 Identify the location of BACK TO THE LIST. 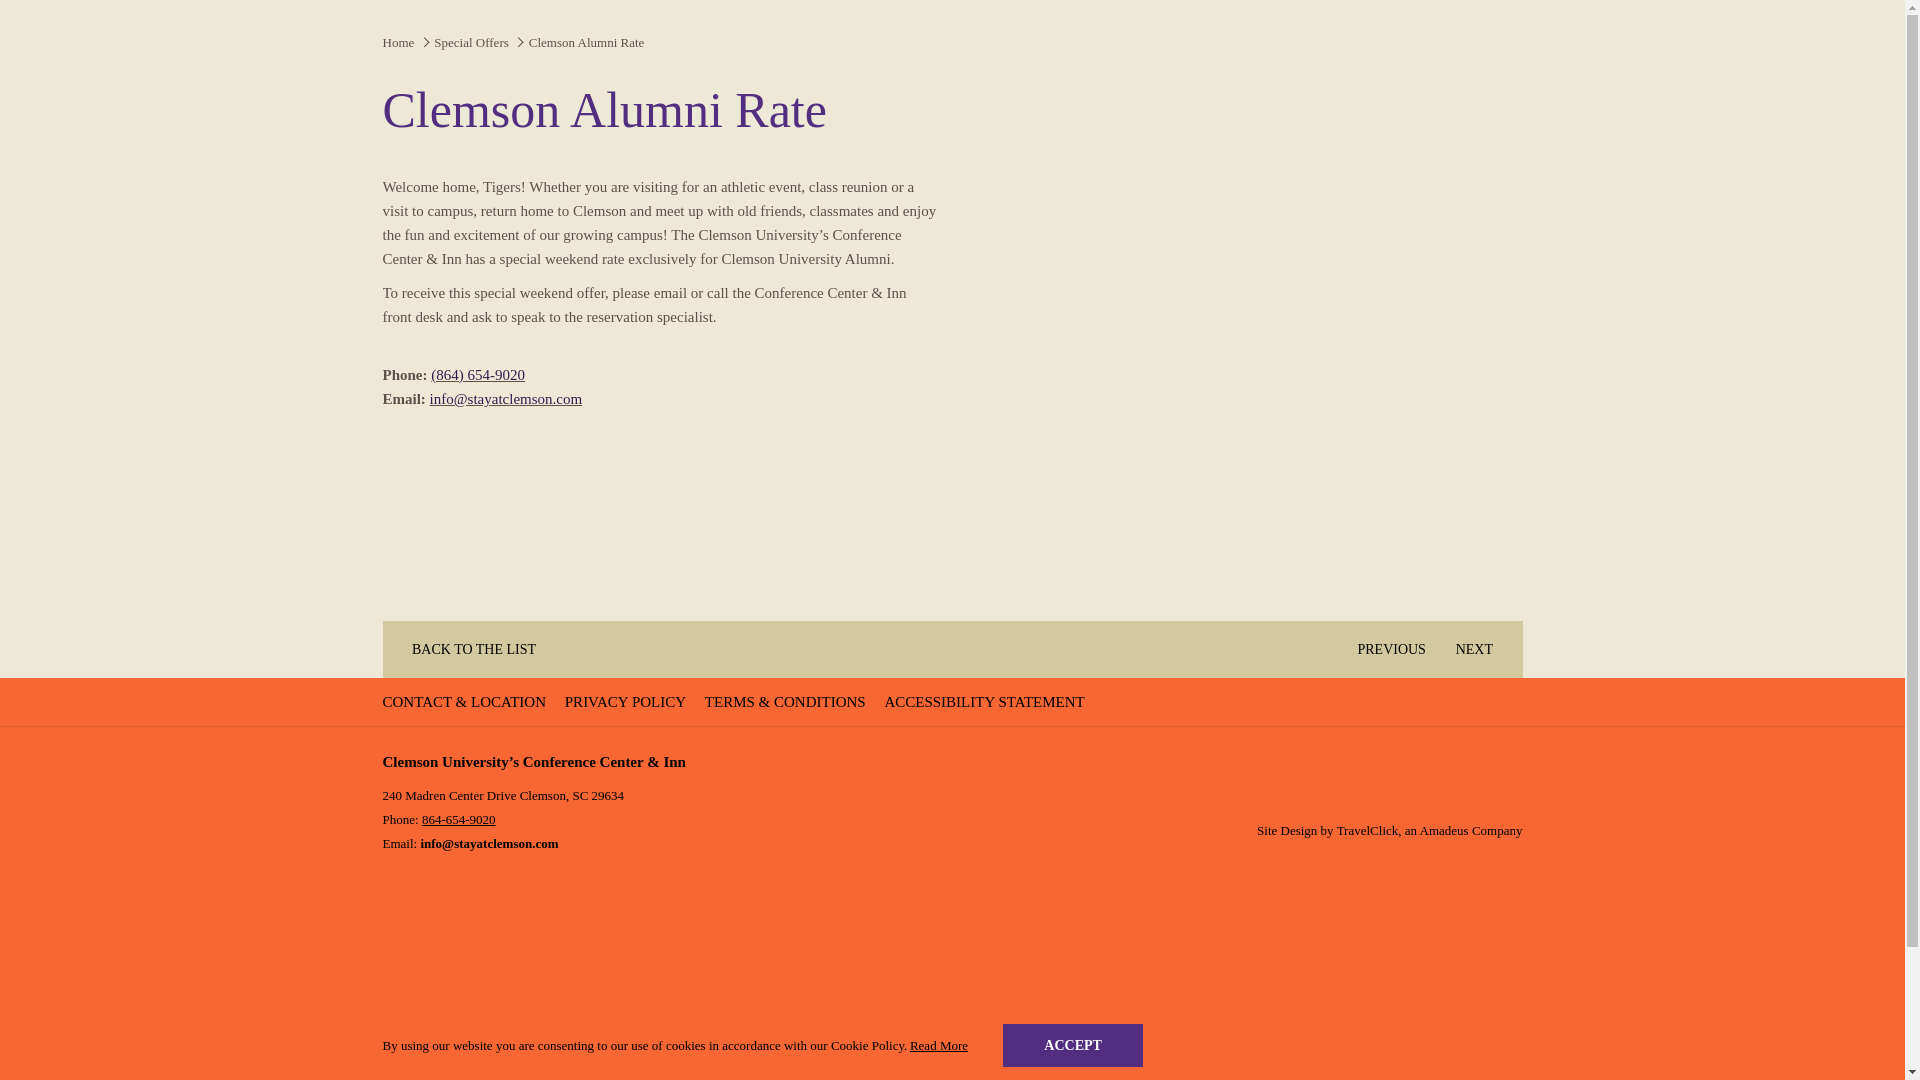
(466, 650).